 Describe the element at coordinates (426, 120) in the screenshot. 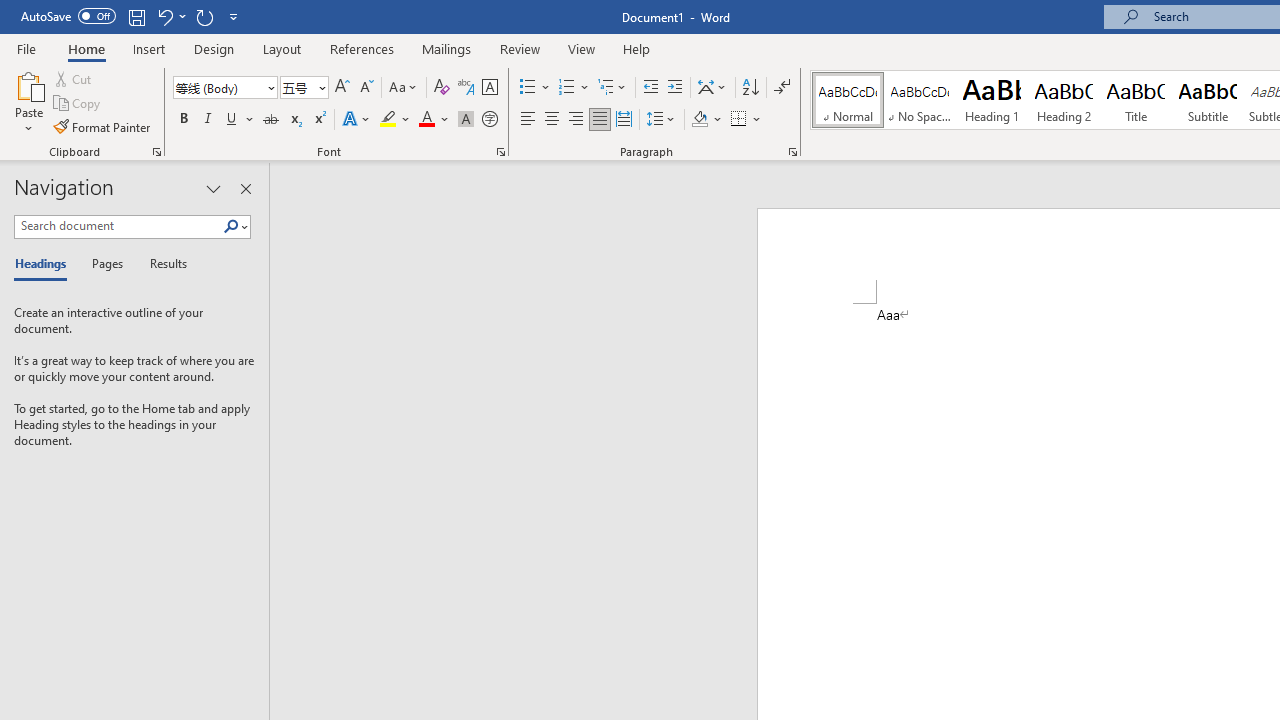

I see `Font Color Red` at that location.